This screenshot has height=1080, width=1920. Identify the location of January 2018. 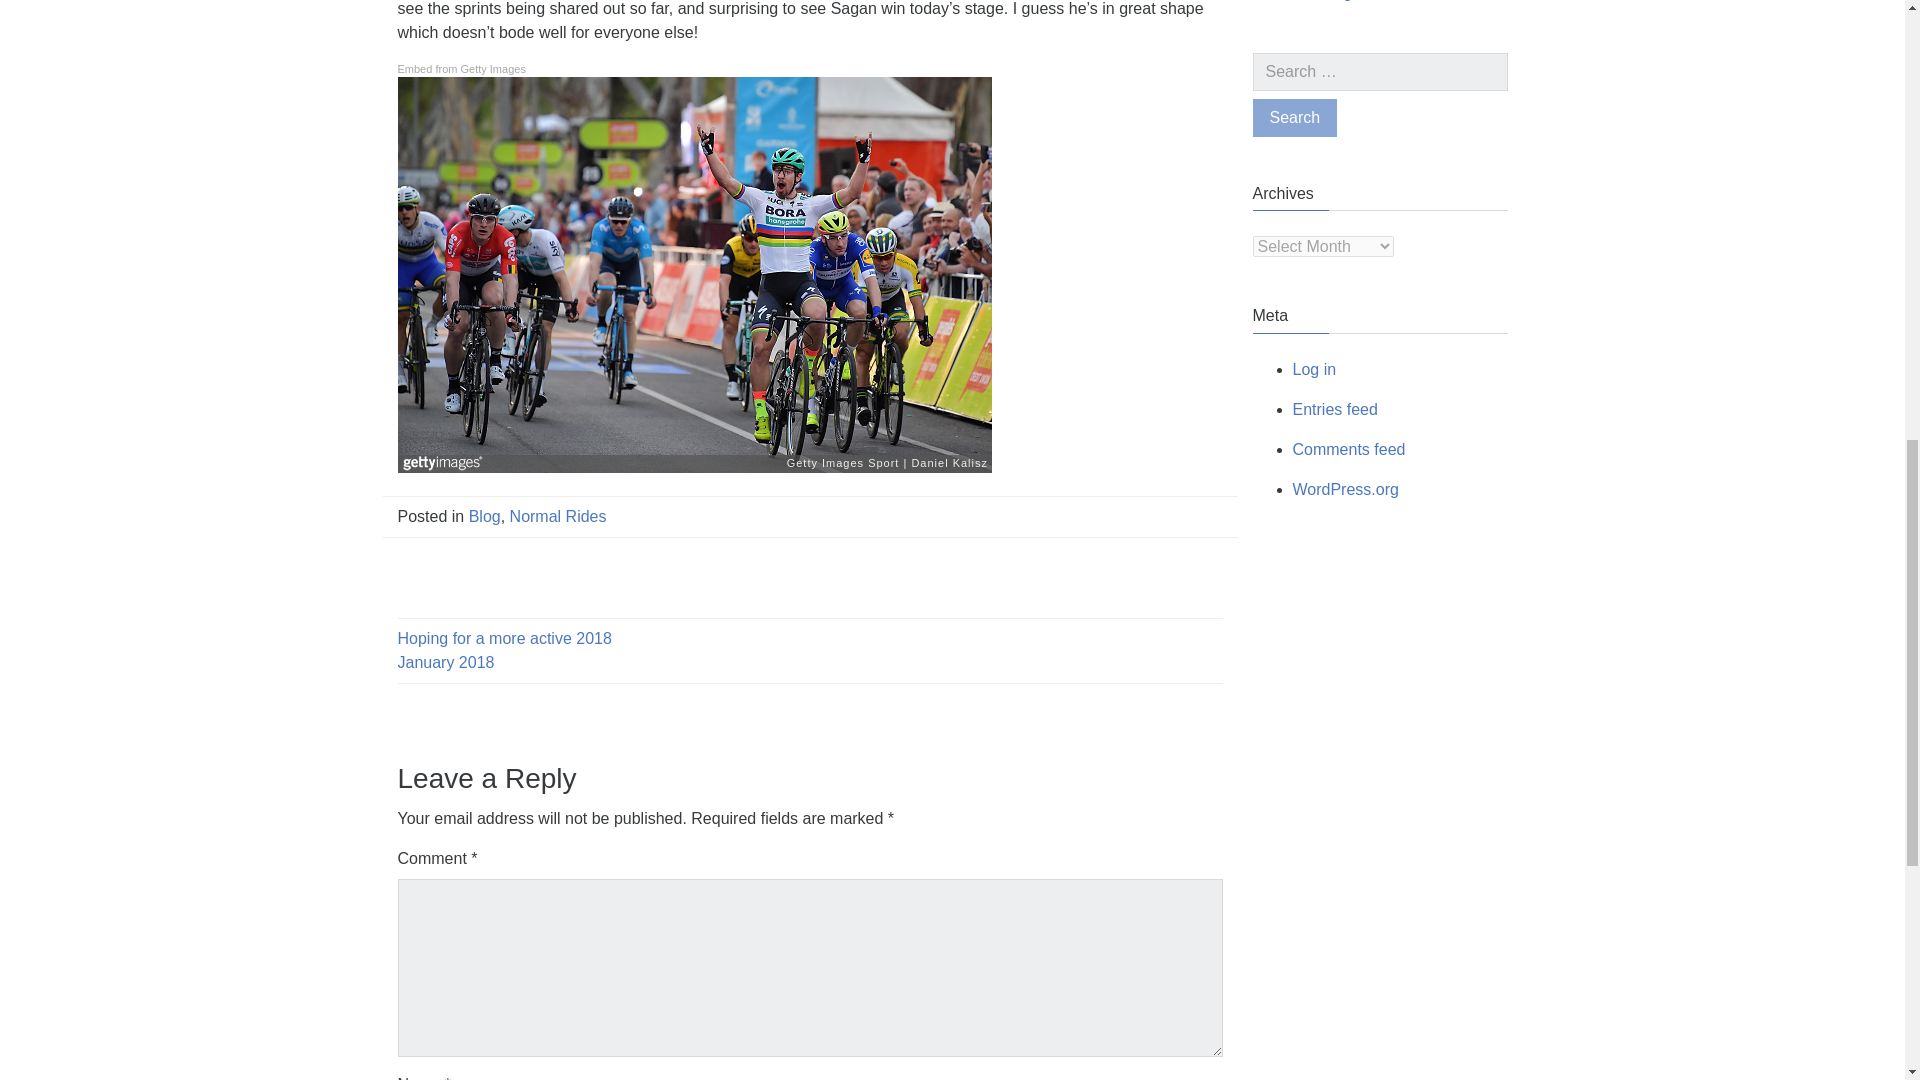
(446, 662).